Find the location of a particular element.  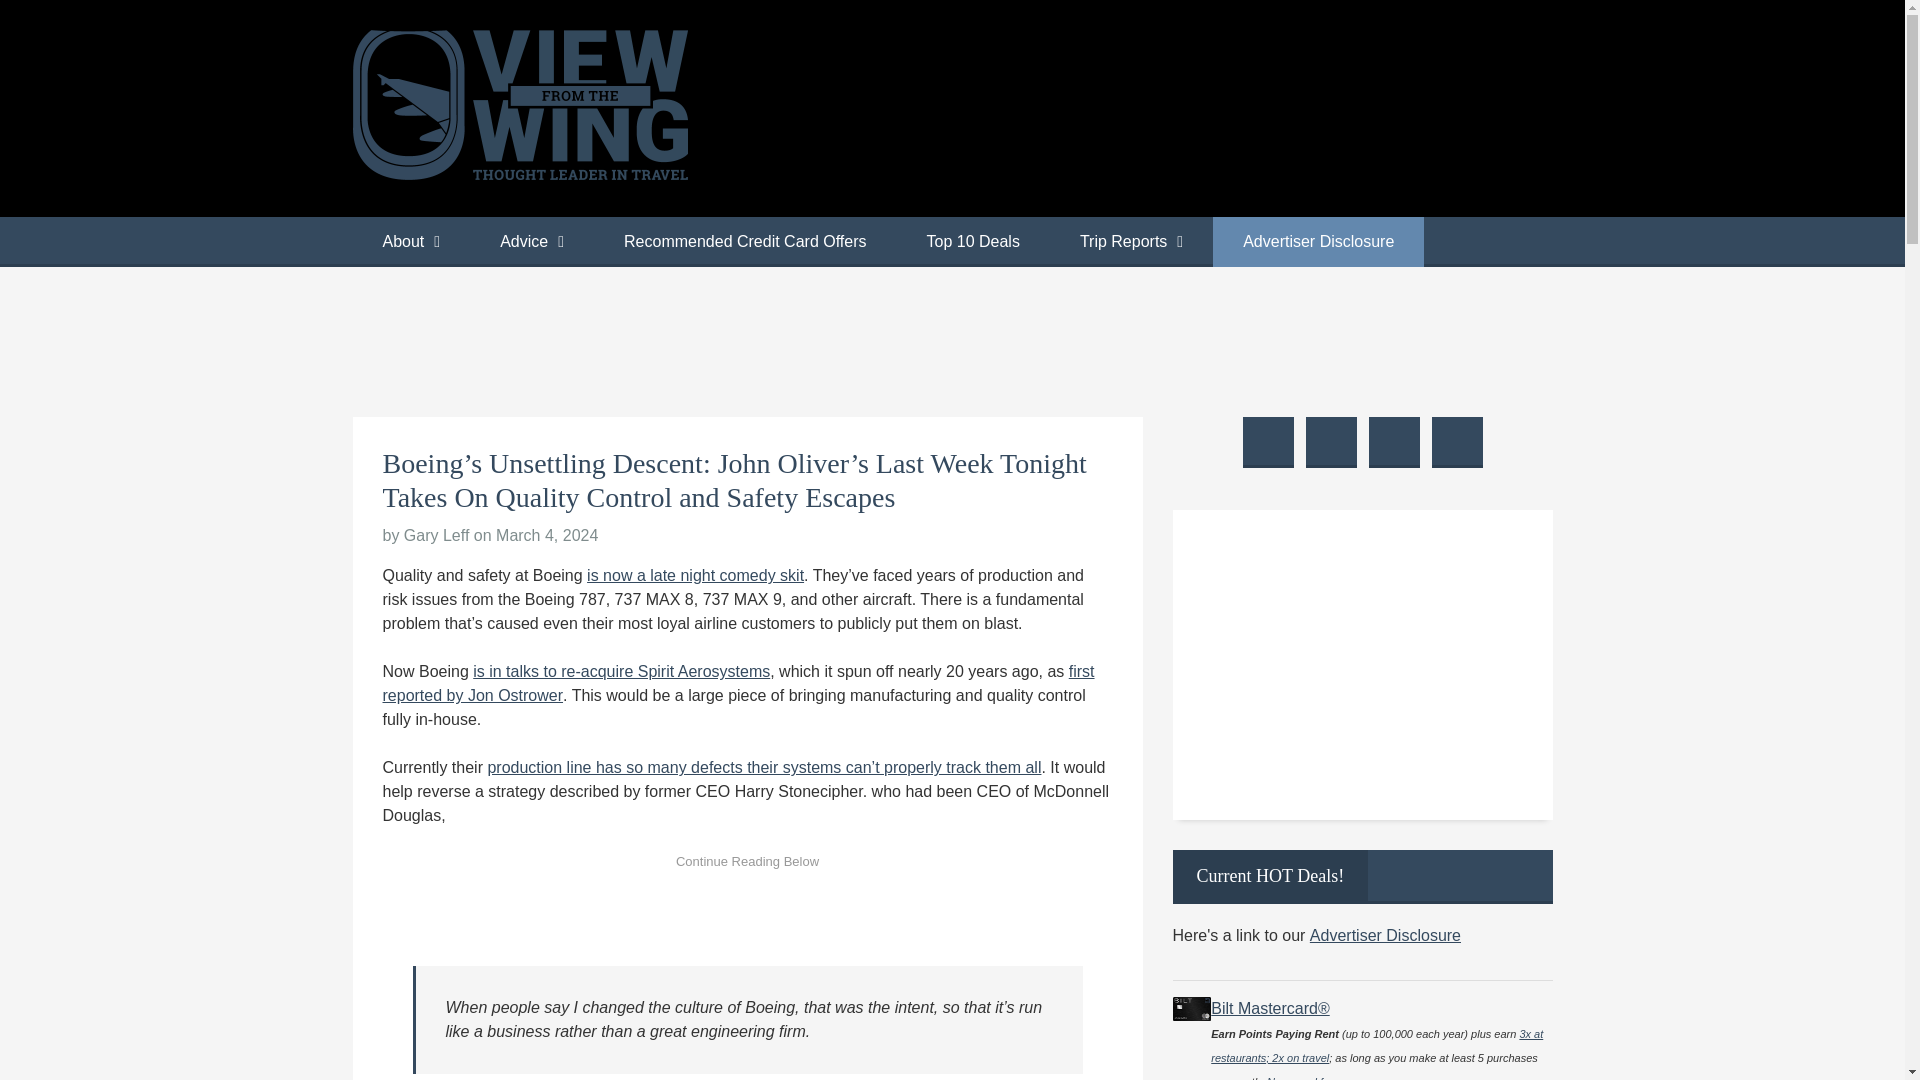

Top 10 Deals is located at coordinates (972, 242).